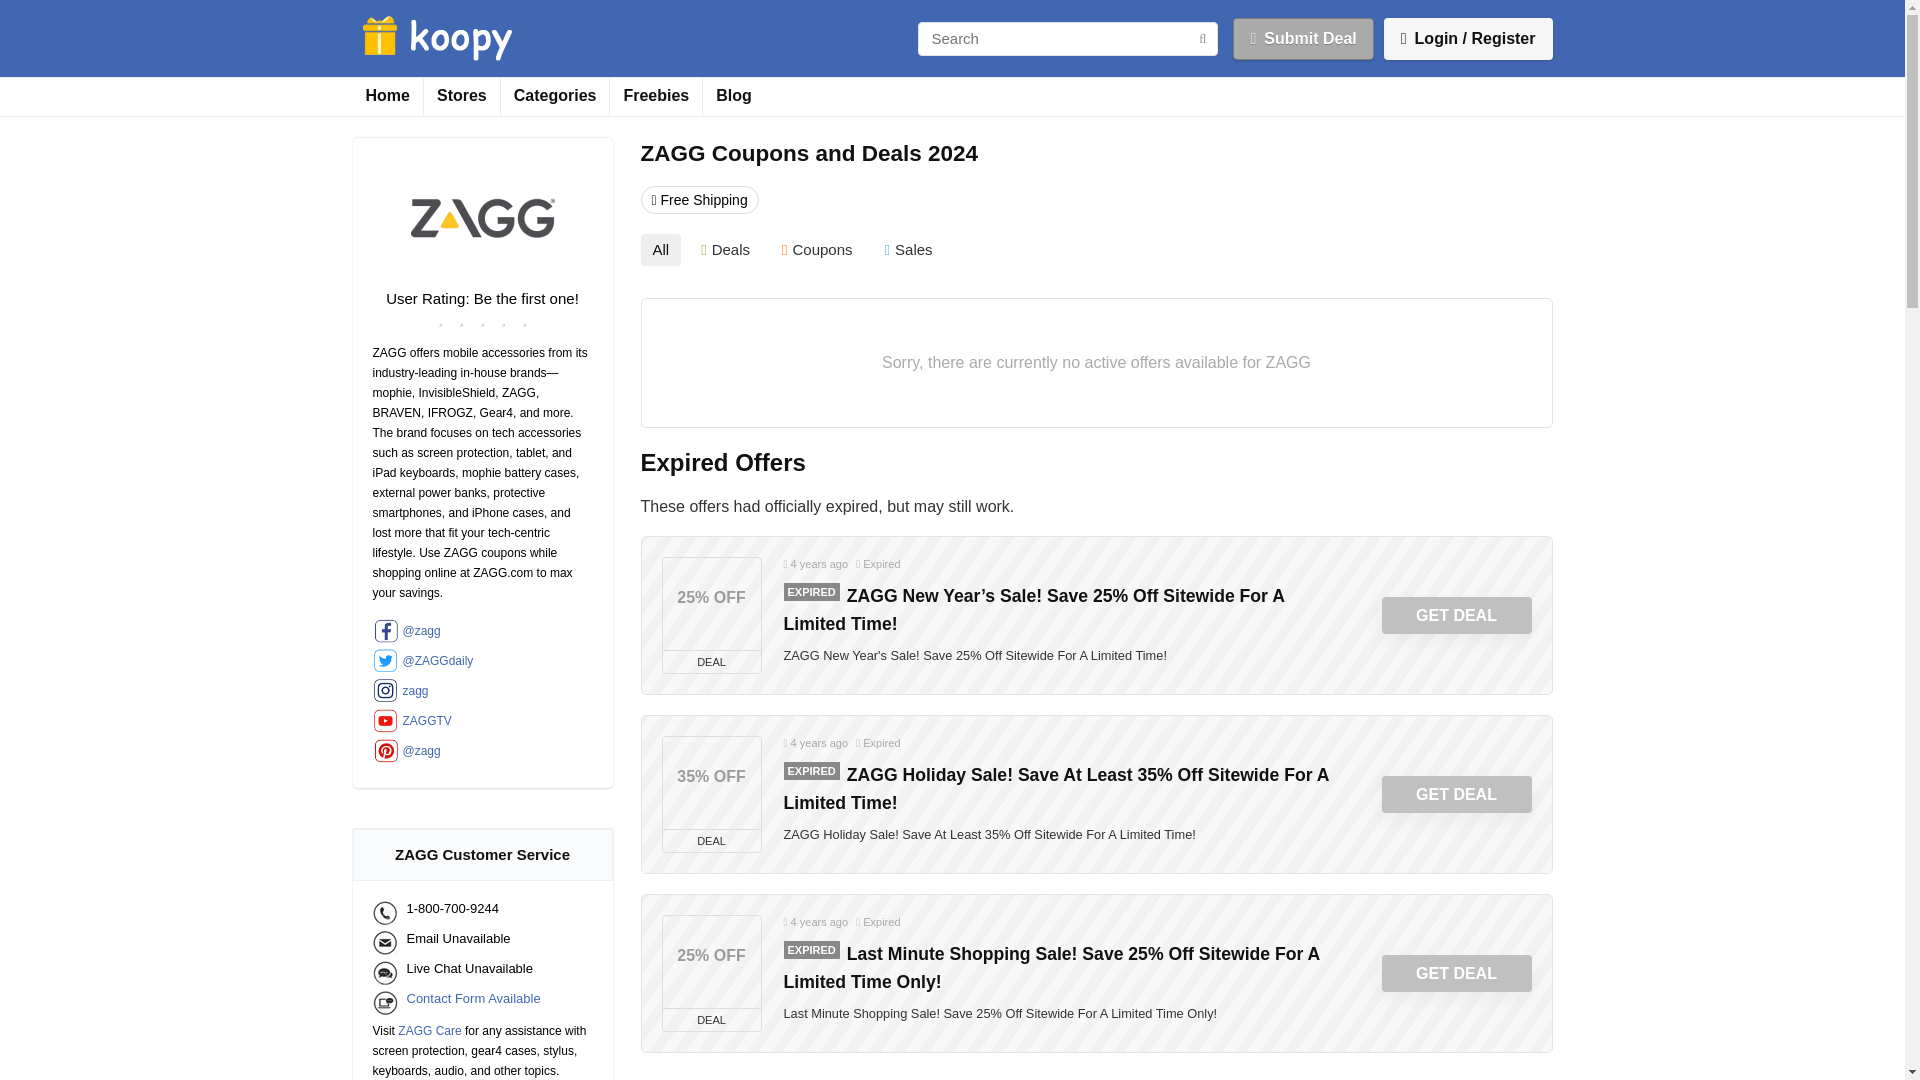 This screenshot has height=1080, width=1920. What do you see at coordinates (1302, 39) in the screenshot?
I see `Submit Deal` at bounding box center [1302, 39].